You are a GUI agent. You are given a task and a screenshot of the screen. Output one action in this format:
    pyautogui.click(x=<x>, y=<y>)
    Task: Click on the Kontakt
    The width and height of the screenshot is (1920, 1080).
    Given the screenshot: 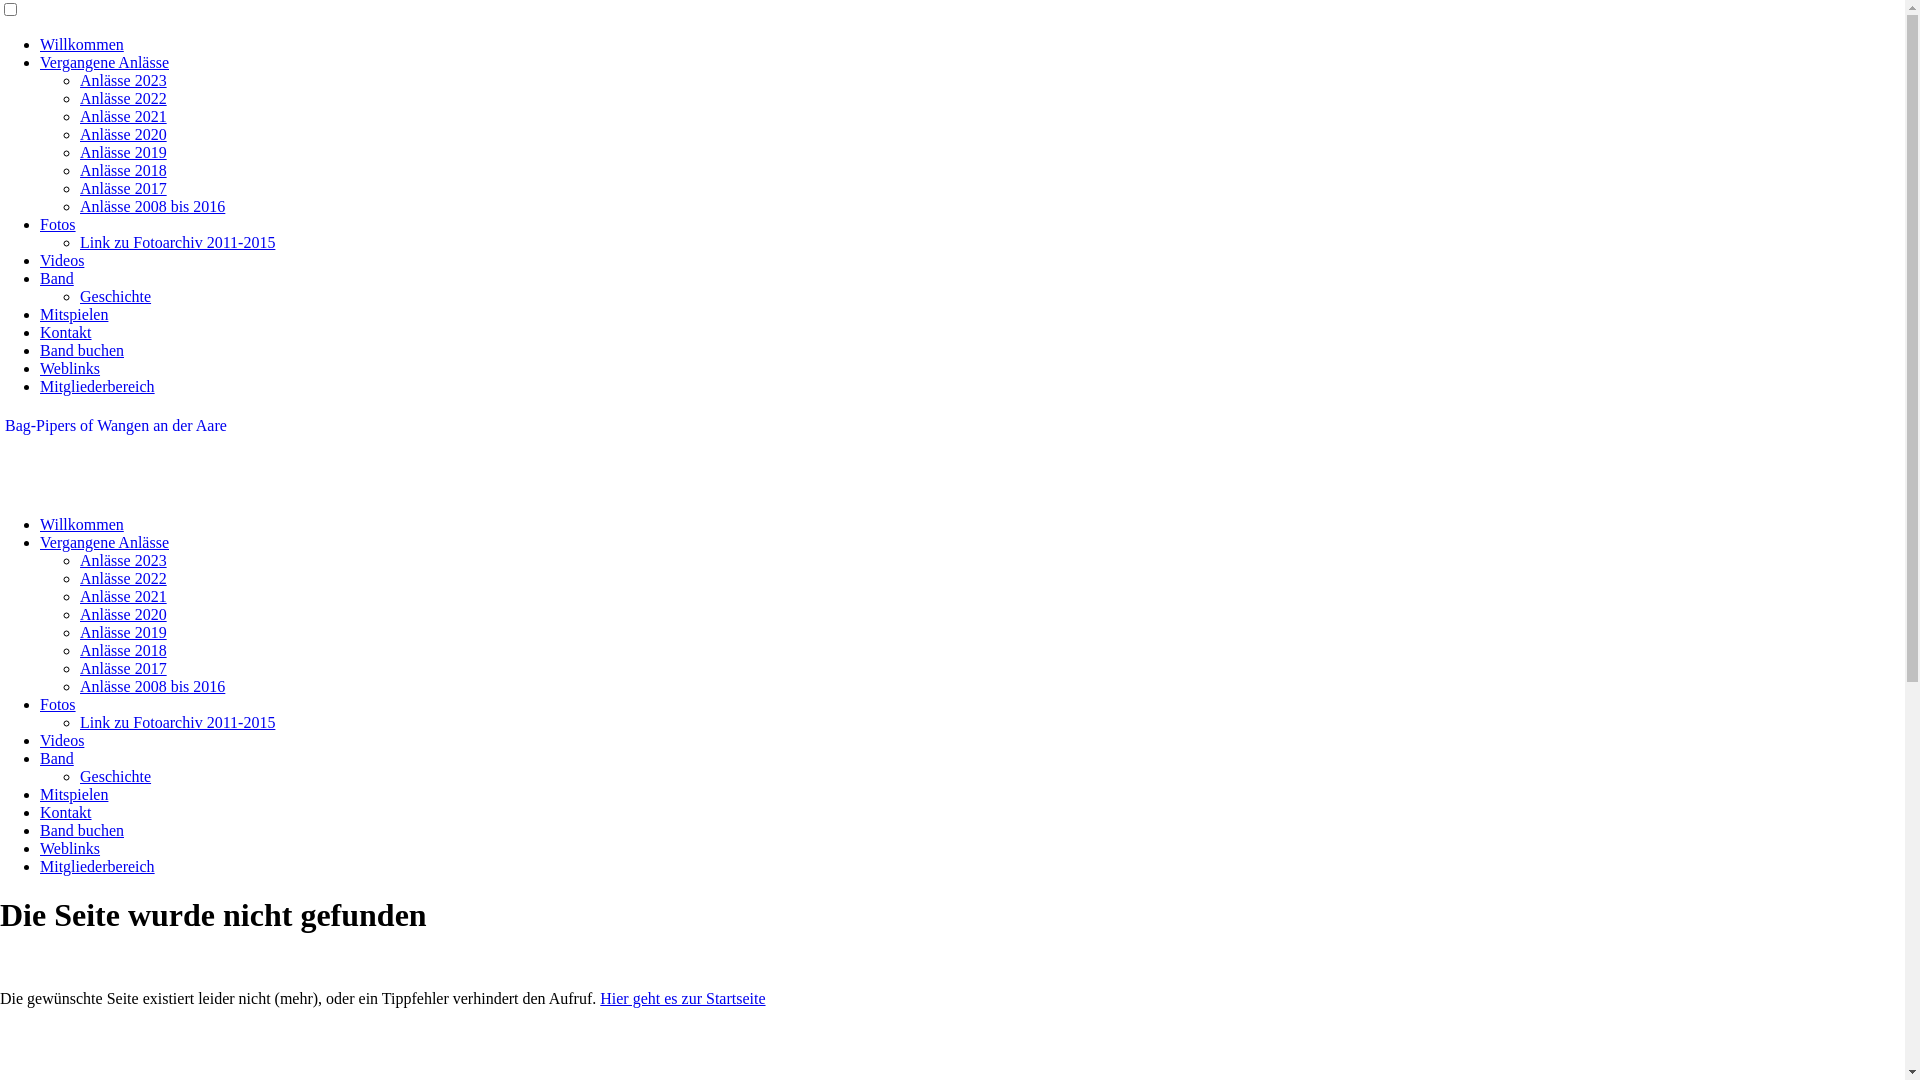 What is the action you would take?
    pyautogui.click(x=66, y=332)
    